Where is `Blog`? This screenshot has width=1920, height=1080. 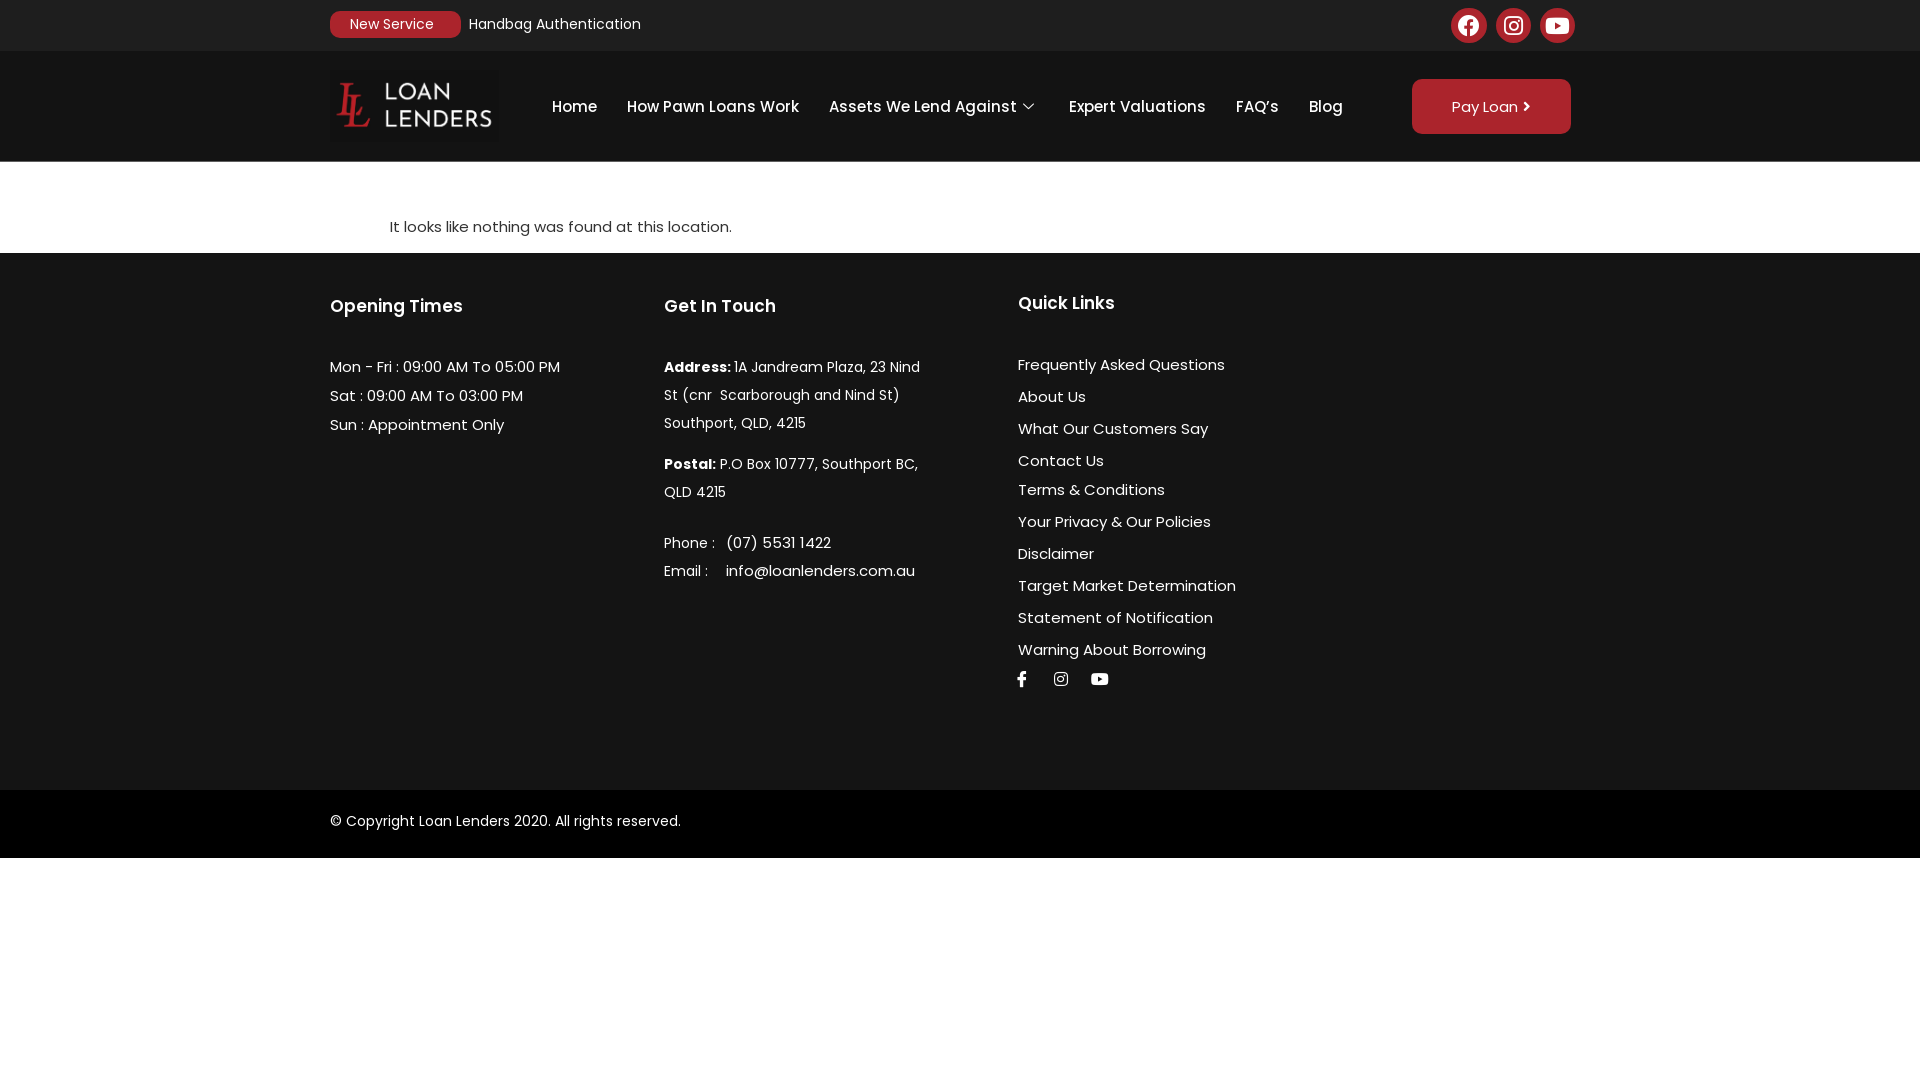 Blog is located at coordinates (1326, 106).